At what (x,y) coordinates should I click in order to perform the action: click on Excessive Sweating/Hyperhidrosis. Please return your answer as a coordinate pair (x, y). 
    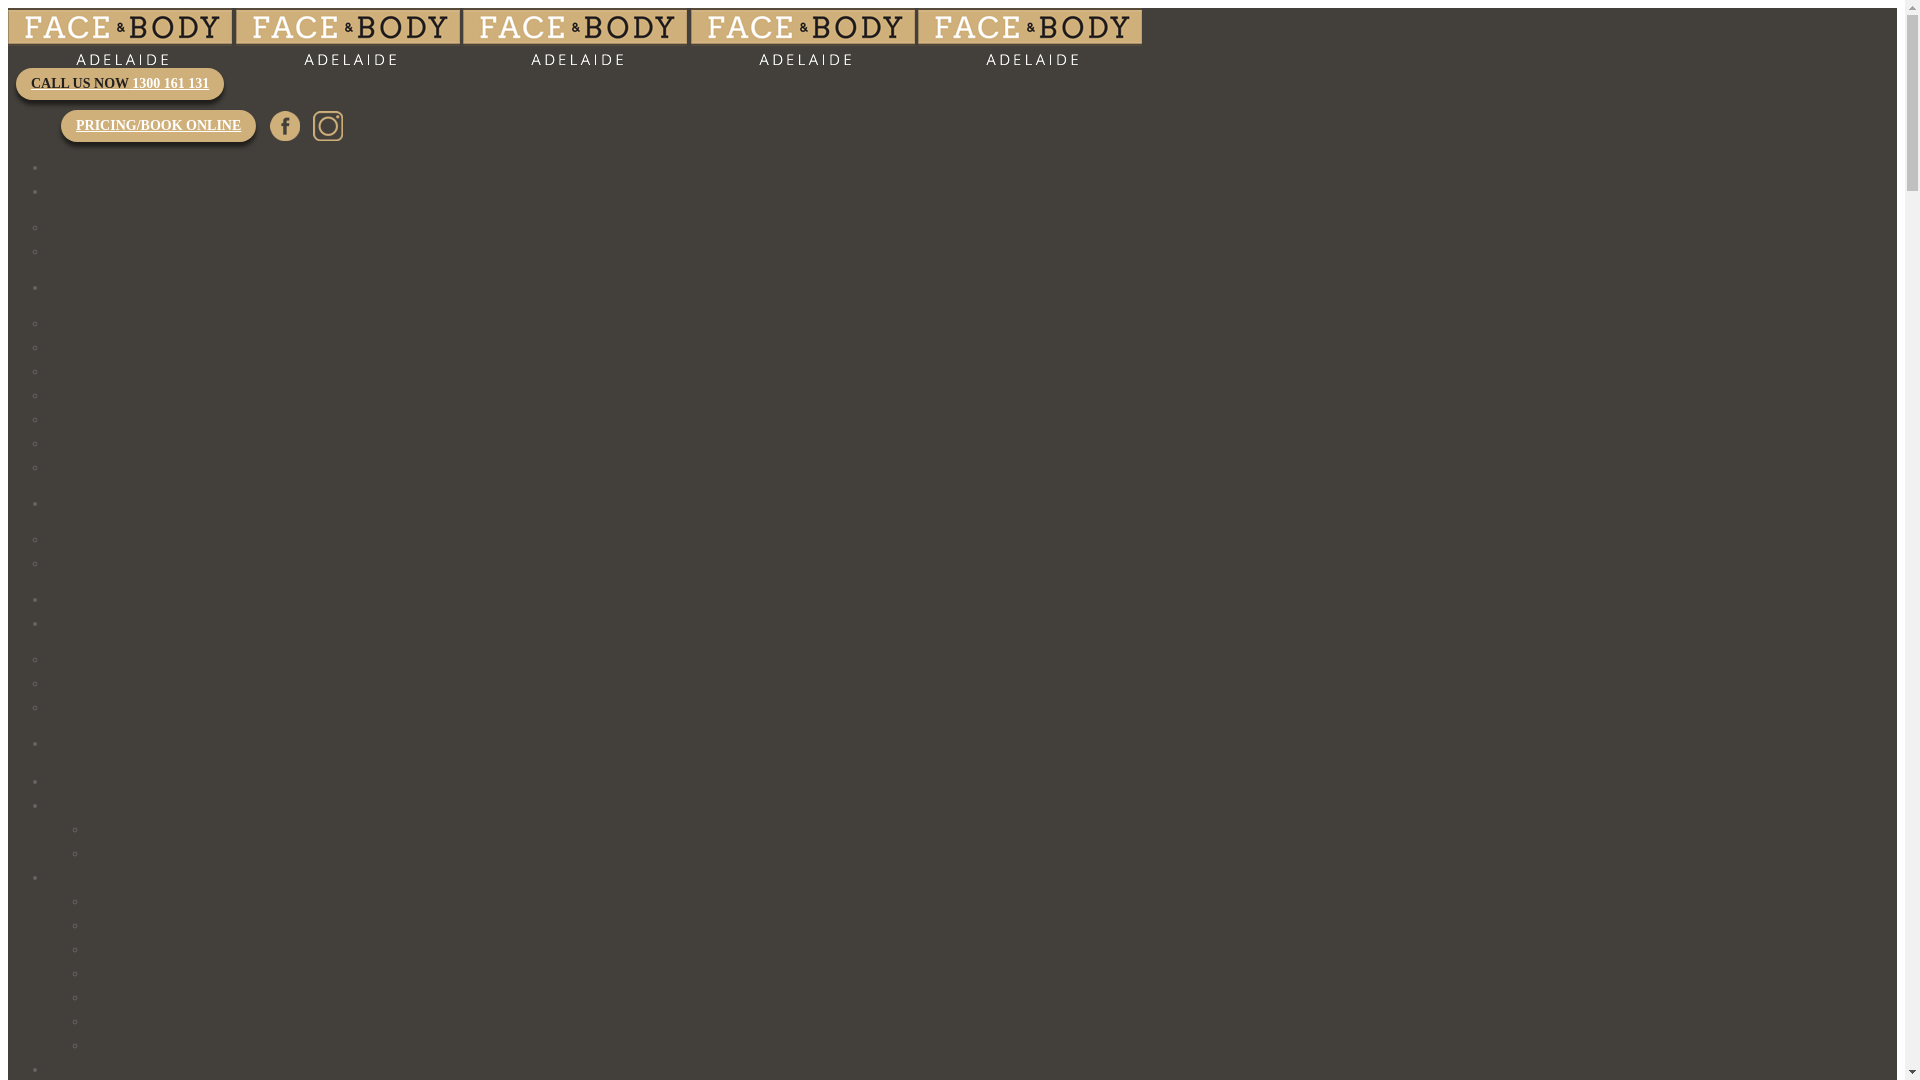
    Looking at the image, I should click on (186, 974).